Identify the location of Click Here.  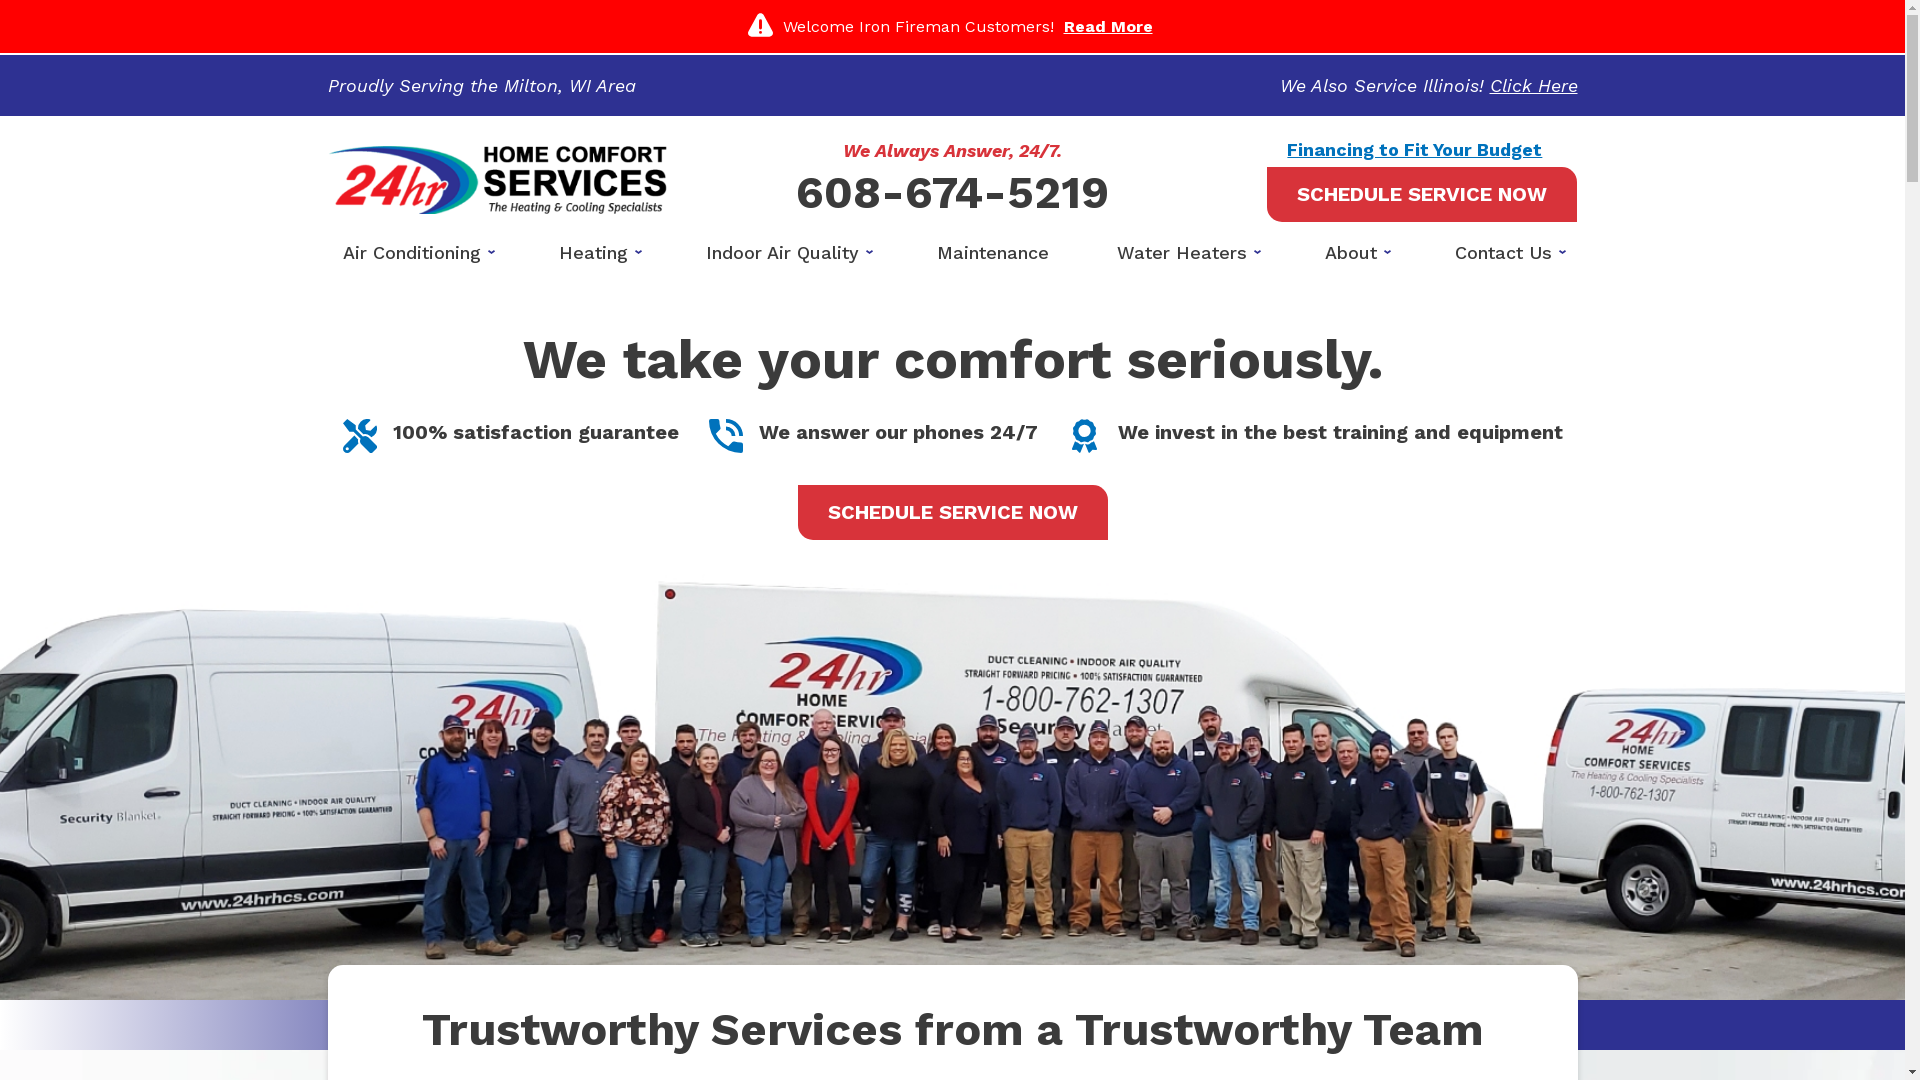
(1534, 86).